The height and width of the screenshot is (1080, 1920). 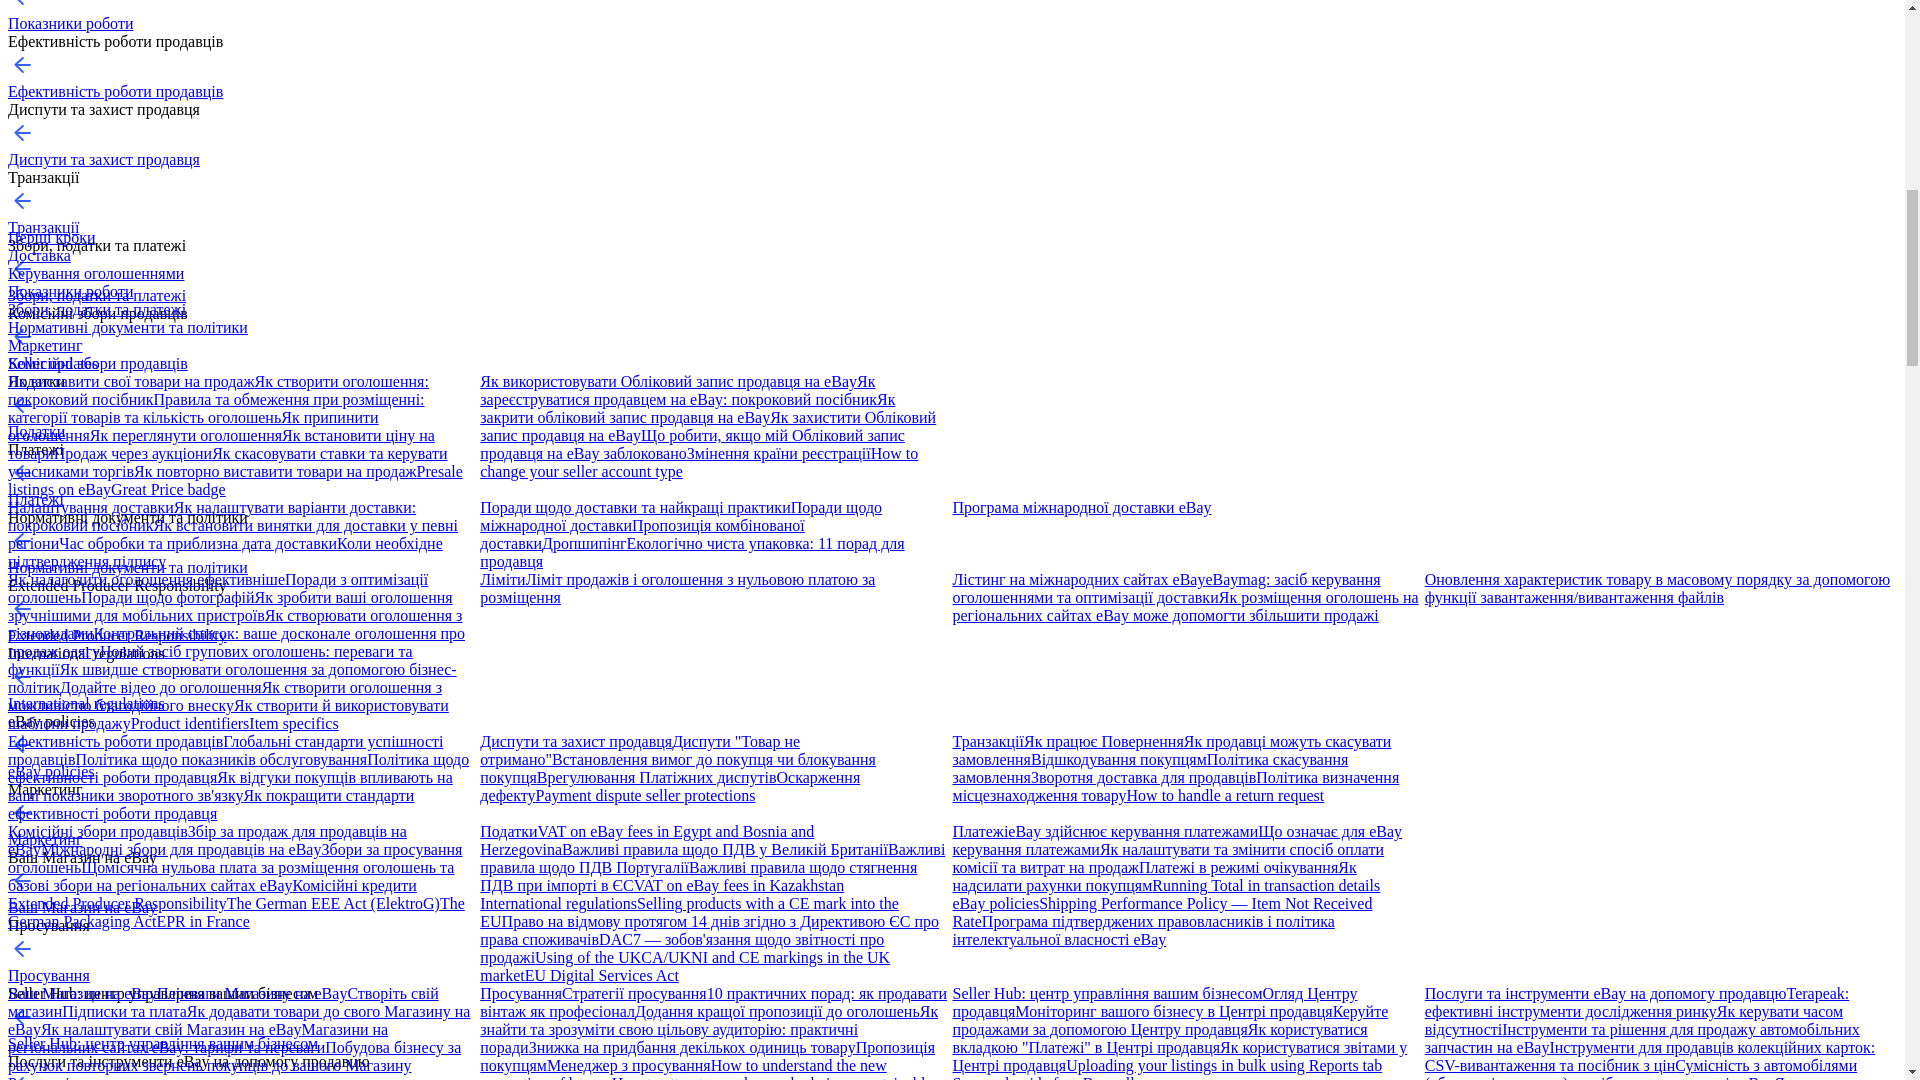 I want to click on International regulations, so click(x=86, y=703).